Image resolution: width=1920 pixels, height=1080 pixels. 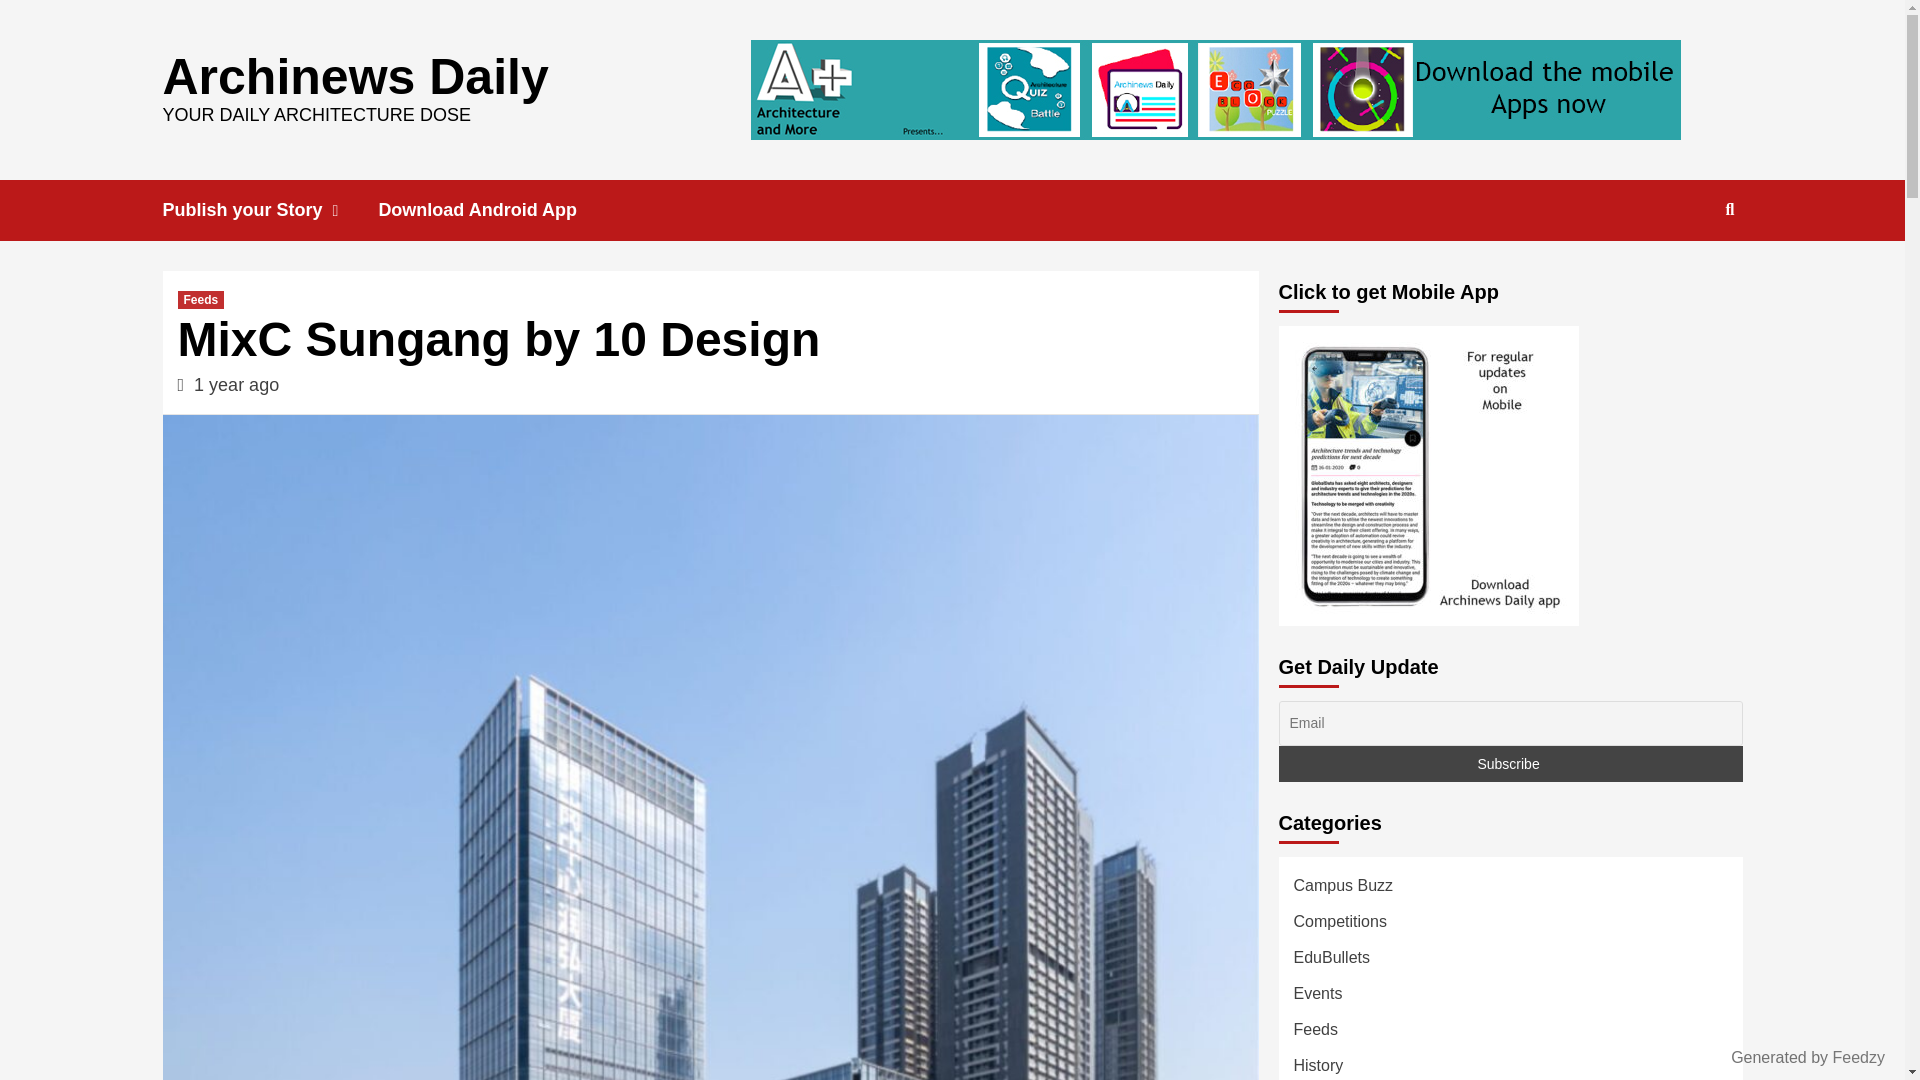 I want to click on Download Android App, so click(x=492, y=210).